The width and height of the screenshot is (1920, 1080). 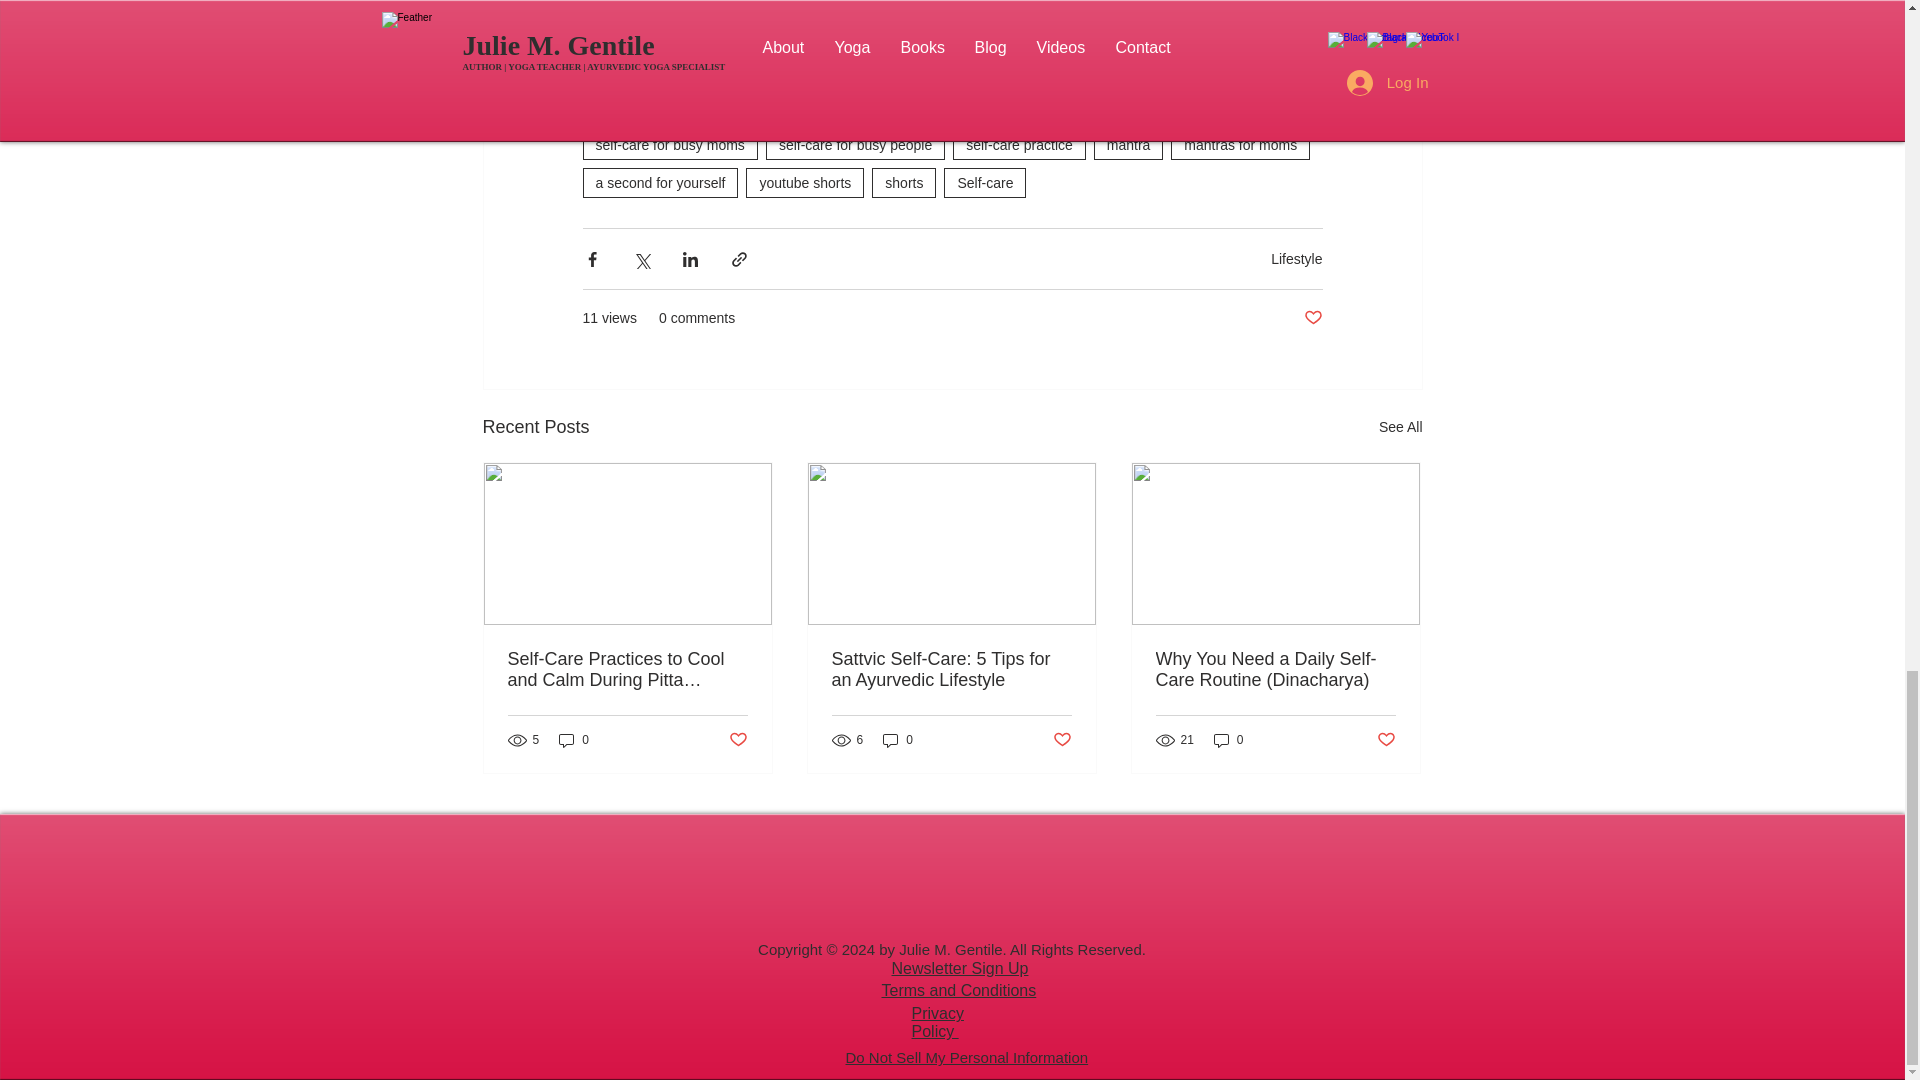 I want to click on shorts, so click(x=904, y=182).